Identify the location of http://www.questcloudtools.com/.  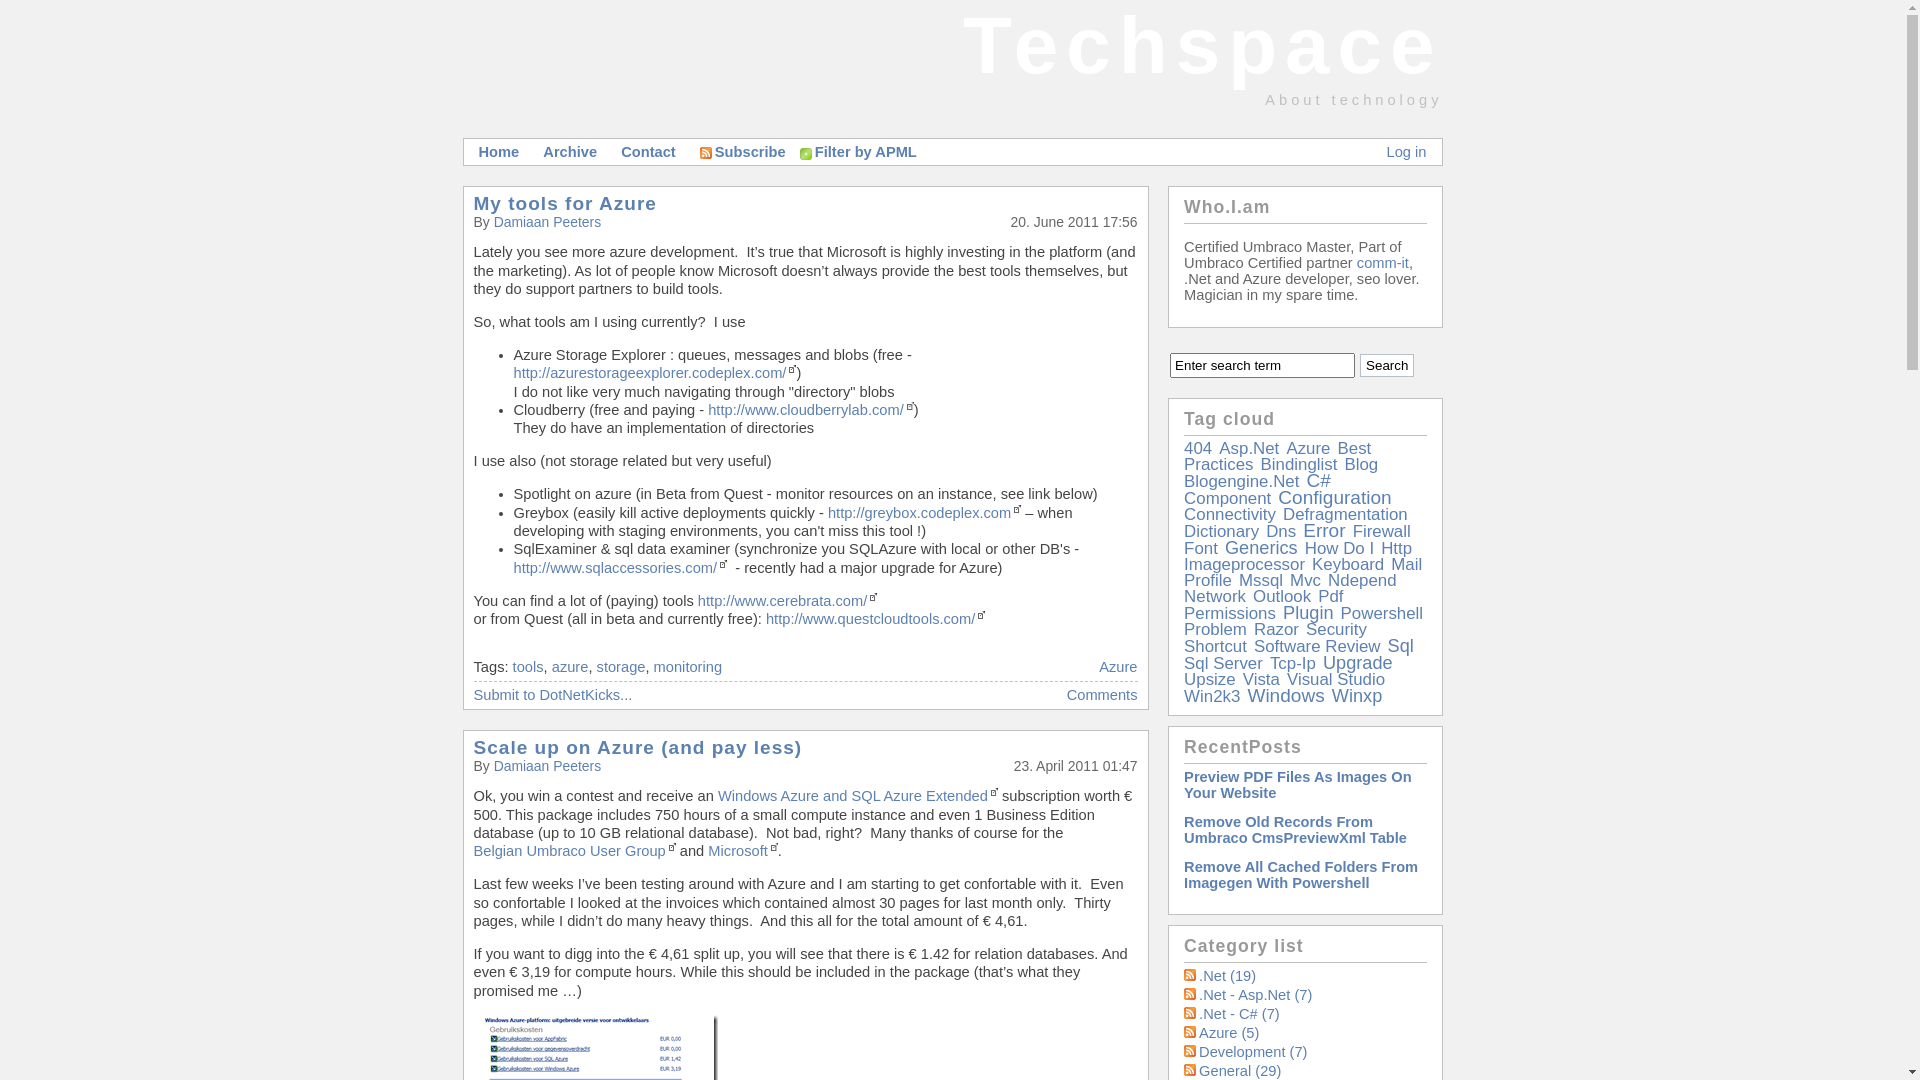
(876, 619).